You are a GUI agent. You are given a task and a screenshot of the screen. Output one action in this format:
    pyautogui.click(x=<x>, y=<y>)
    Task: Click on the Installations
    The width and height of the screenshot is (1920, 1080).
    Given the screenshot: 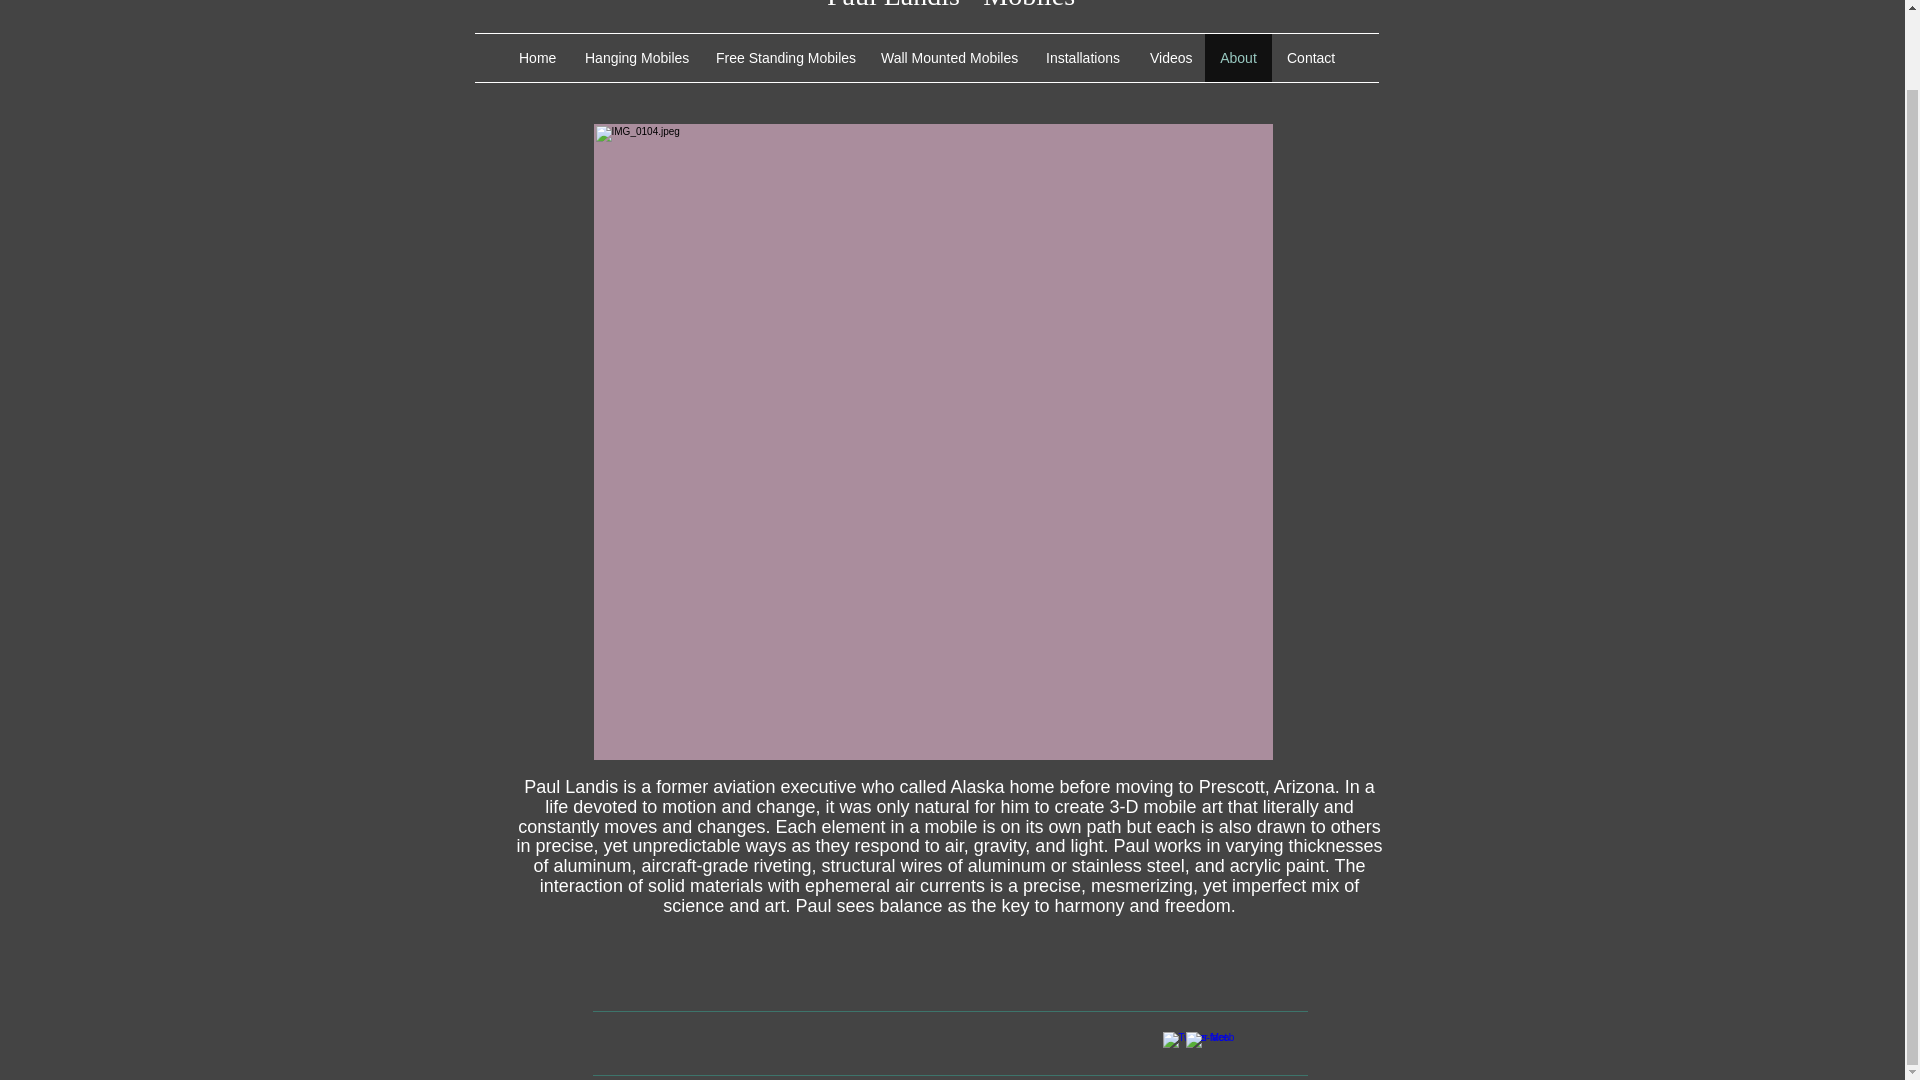 What is the action you would take?
    pyautogui.click(x=1082, y=58)
    